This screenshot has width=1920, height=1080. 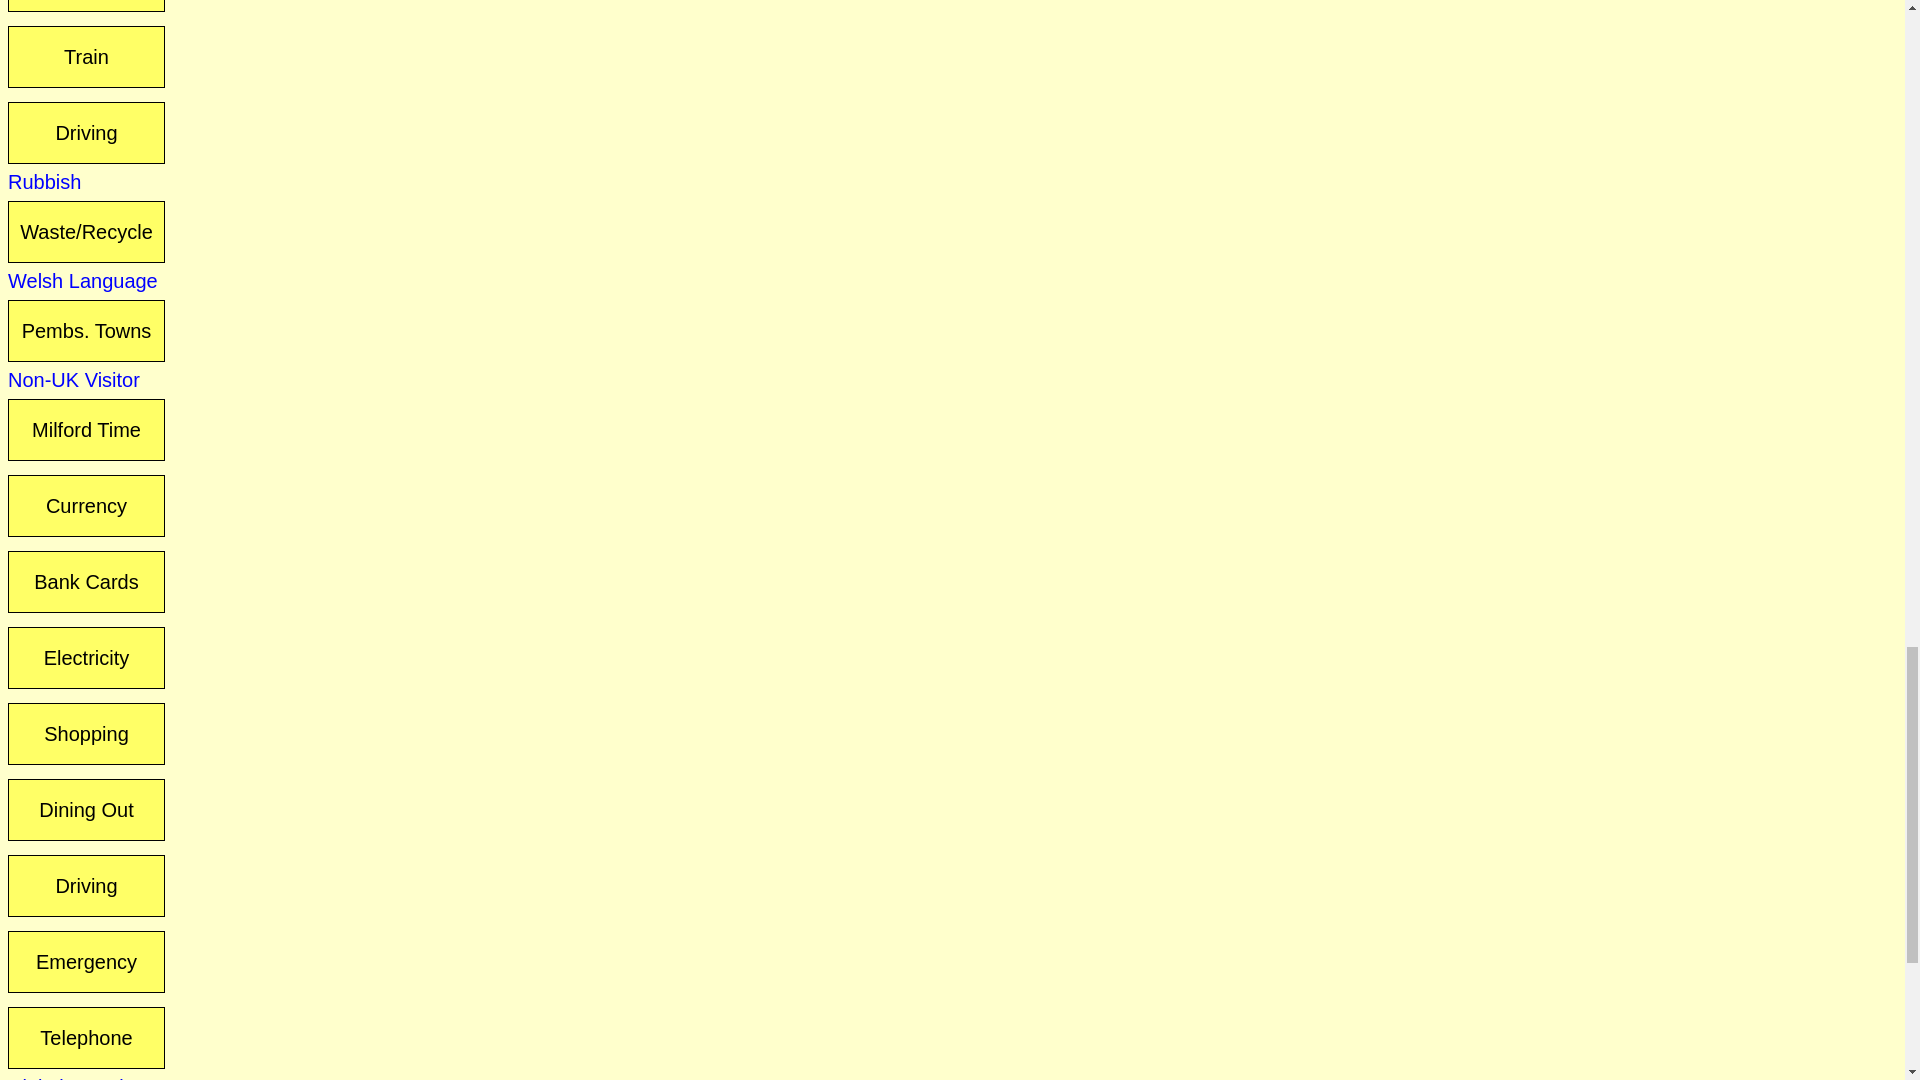 I want to click on Shopping, so click(x=86, y=734).